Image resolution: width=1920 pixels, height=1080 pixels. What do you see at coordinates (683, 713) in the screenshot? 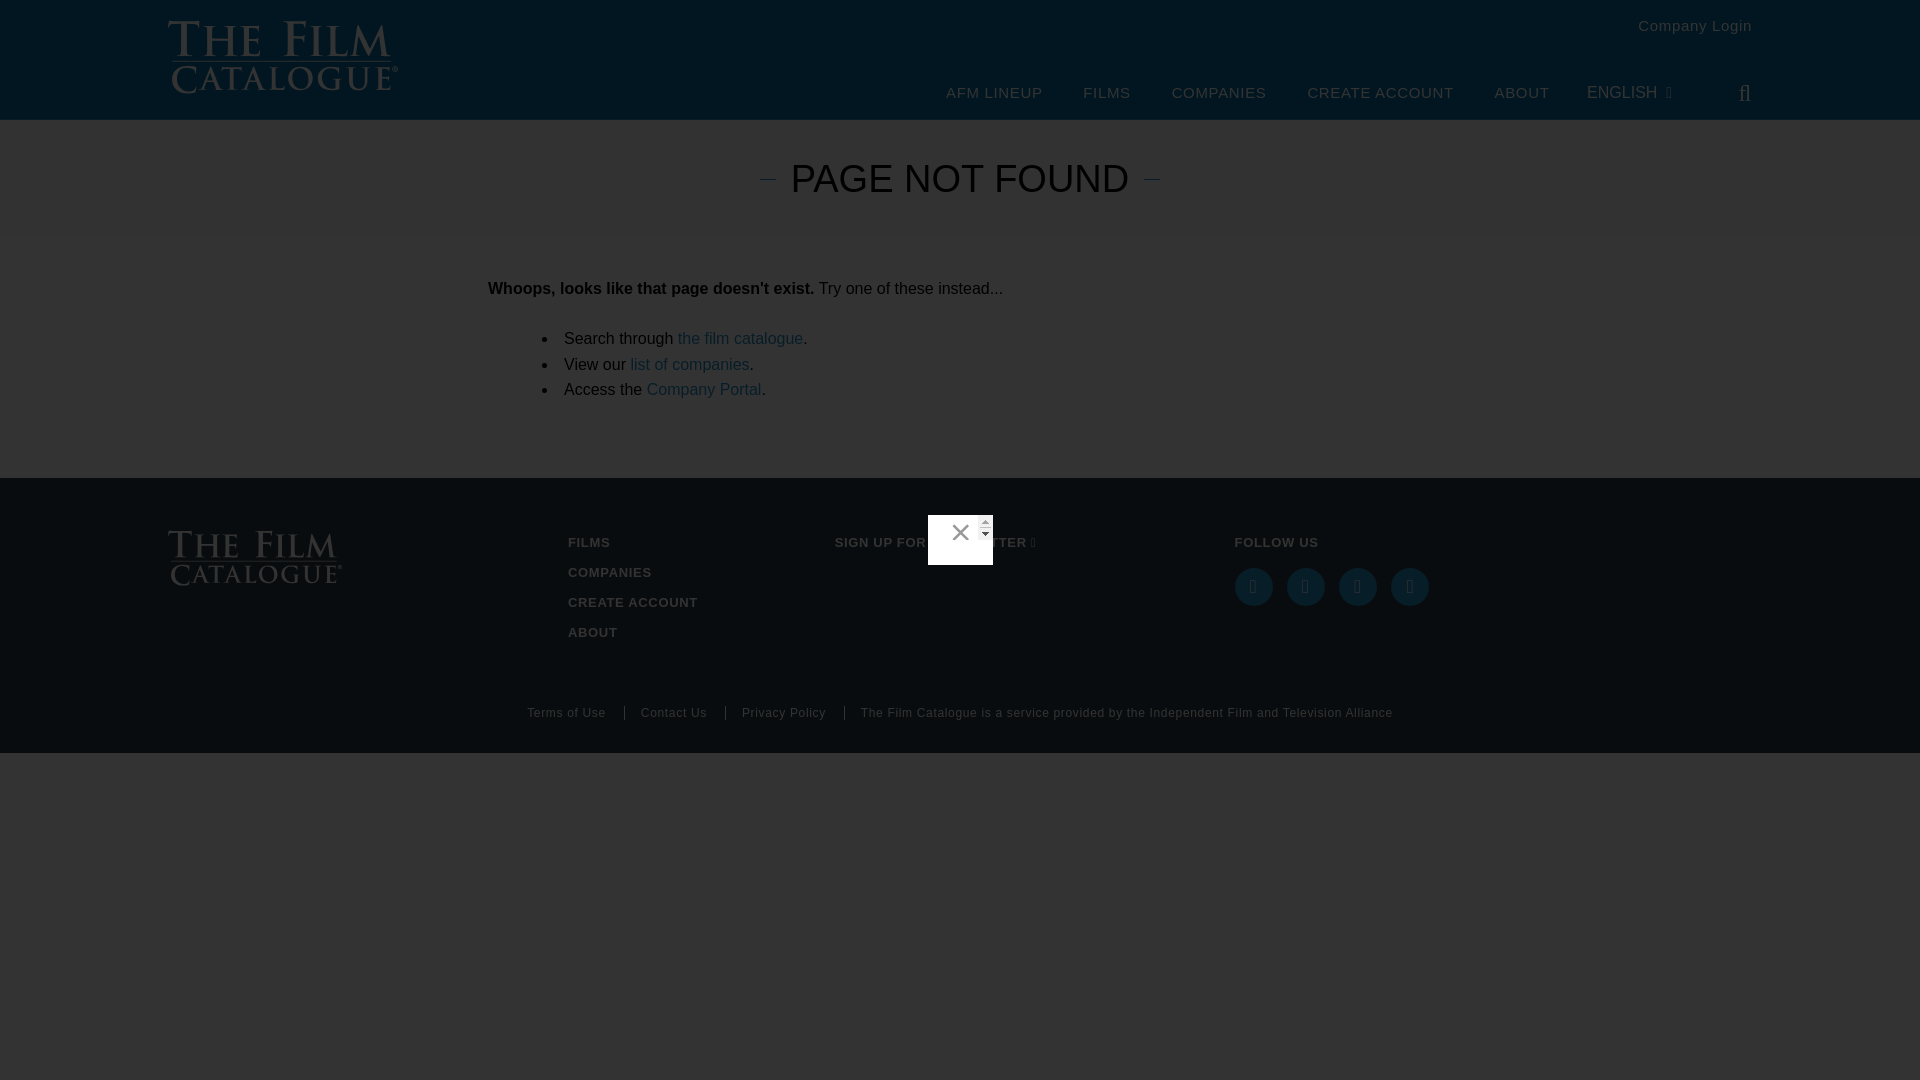
I see `Contact Us` at bounding box center [683, 713].